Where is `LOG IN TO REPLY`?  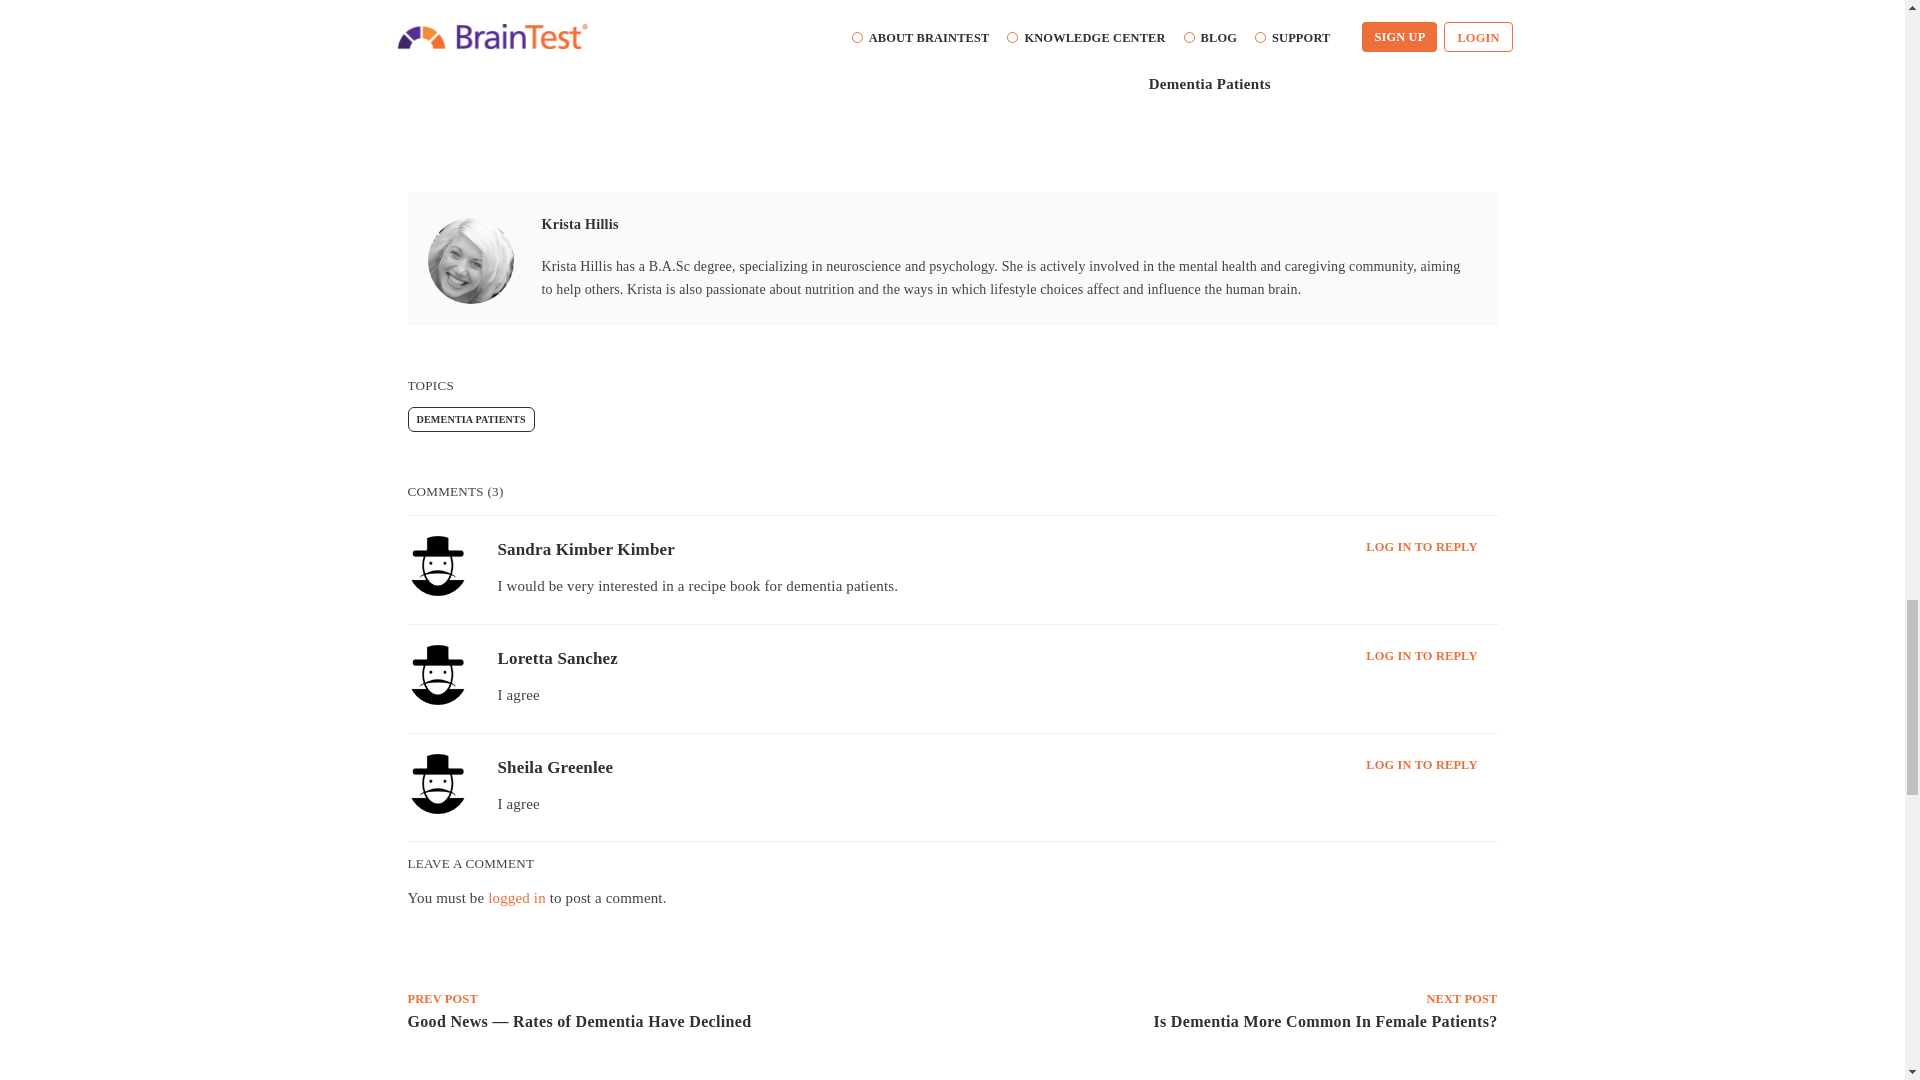
LOG IN TO REPLY is located at coordinates (1420, 765).